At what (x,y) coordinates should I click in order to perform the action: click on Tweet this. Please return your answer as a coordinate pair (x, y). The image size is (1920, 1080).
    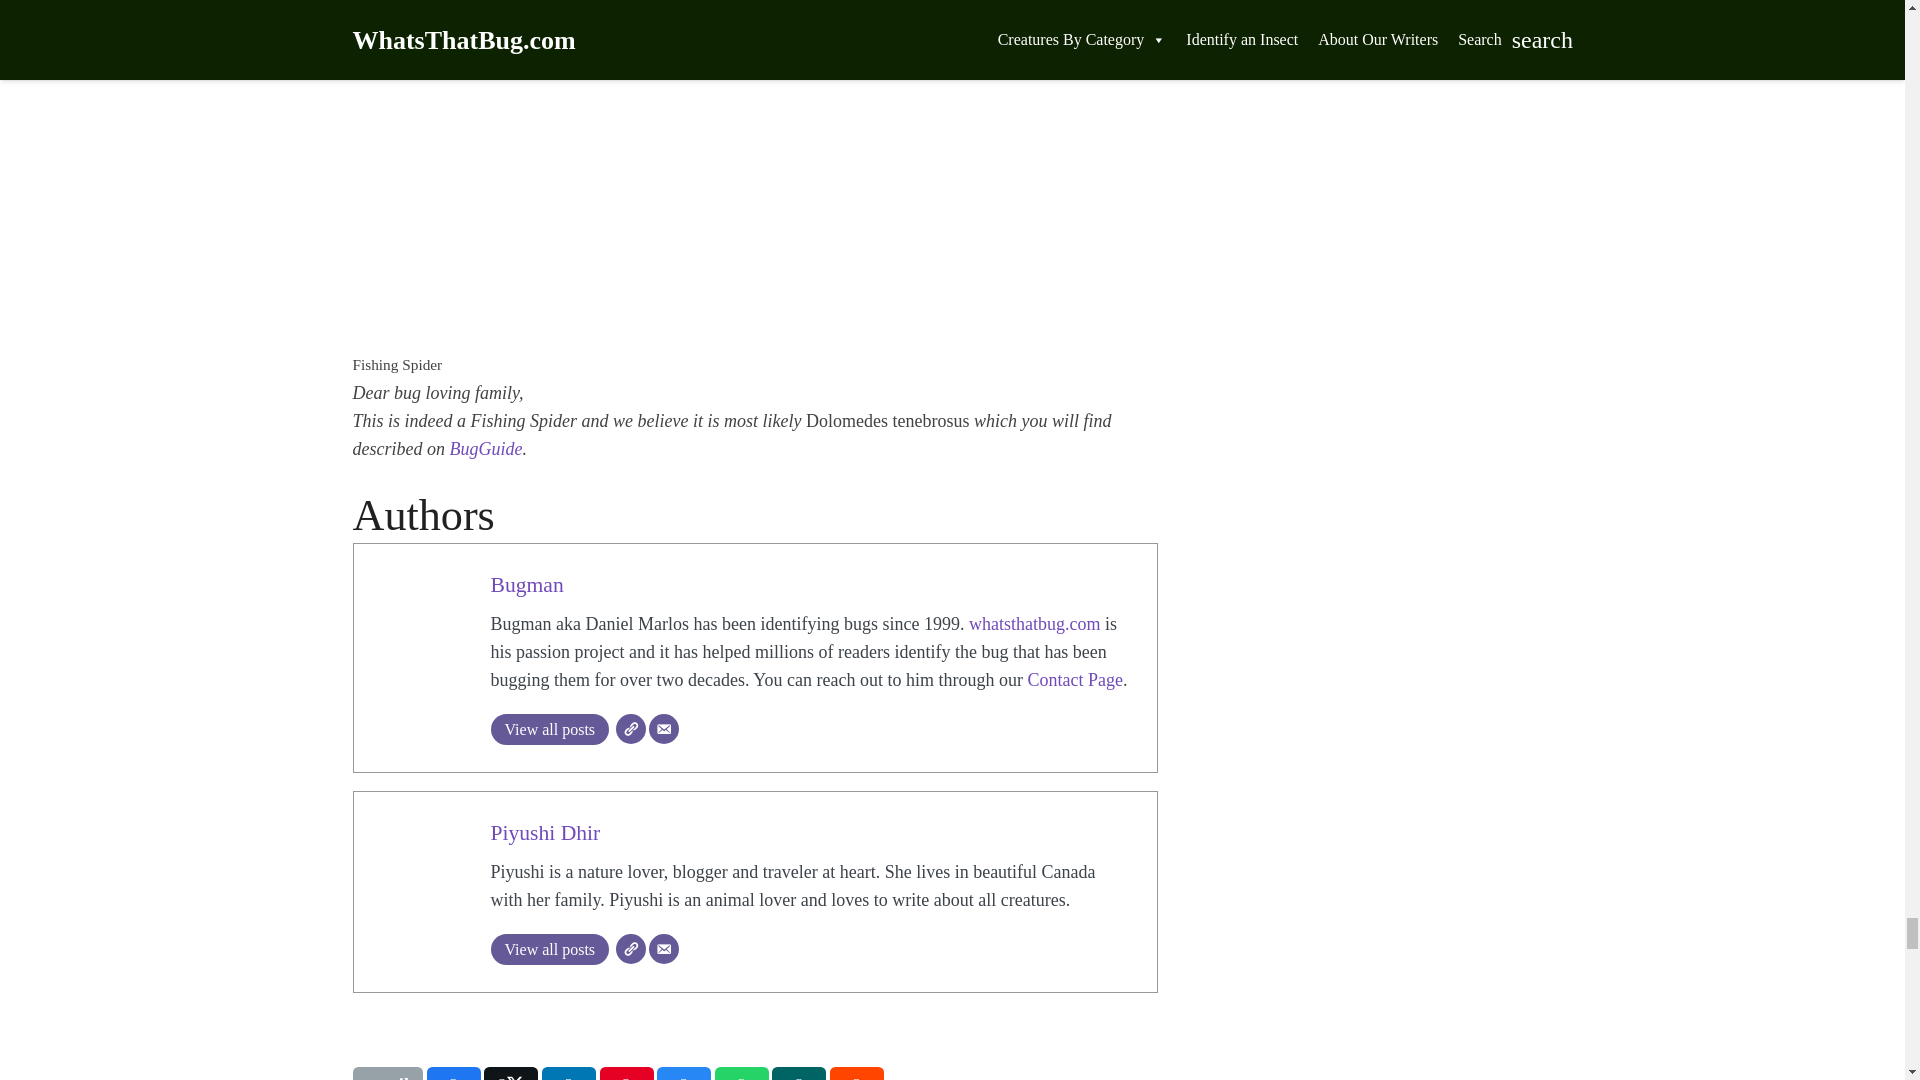
    Looking at the image, I should click on (510, 1074).